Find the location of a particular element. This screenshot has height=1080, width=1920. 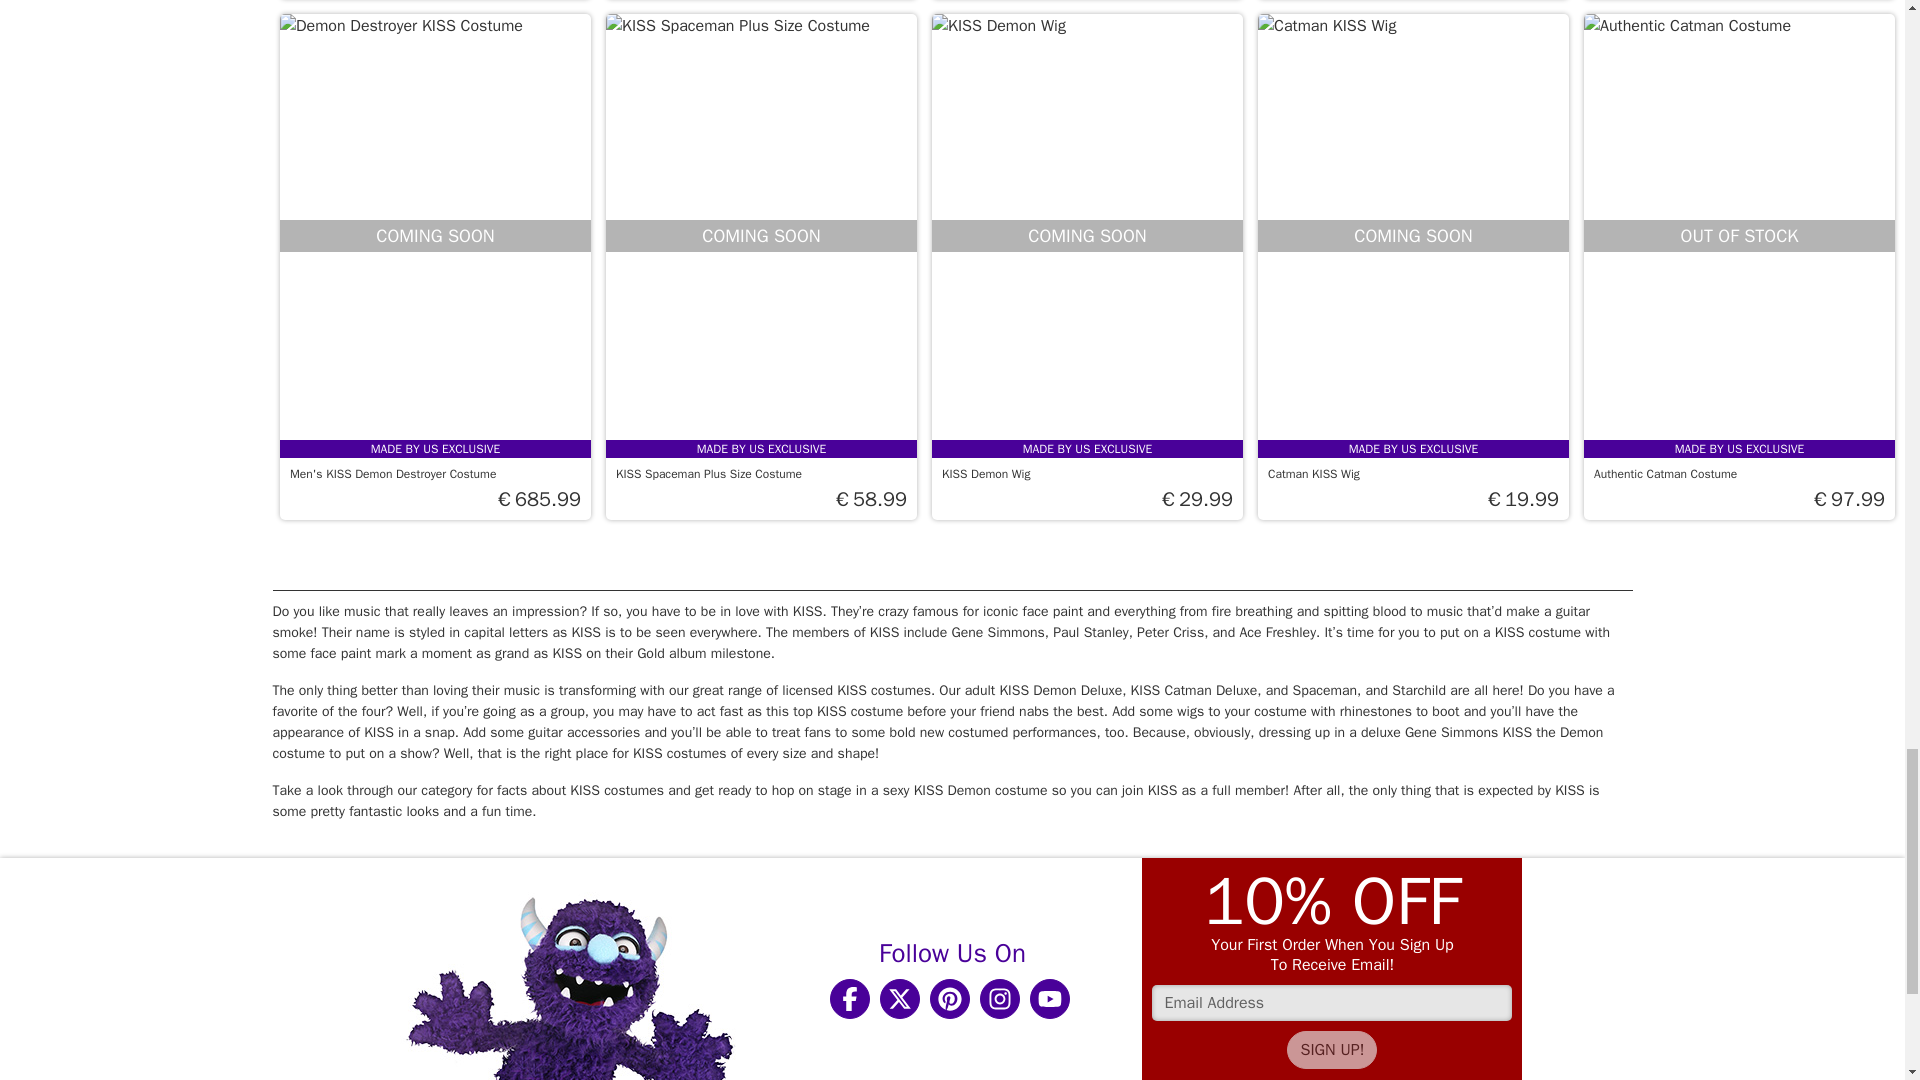

Sign Up! is located at coordinates (1331, 1050).